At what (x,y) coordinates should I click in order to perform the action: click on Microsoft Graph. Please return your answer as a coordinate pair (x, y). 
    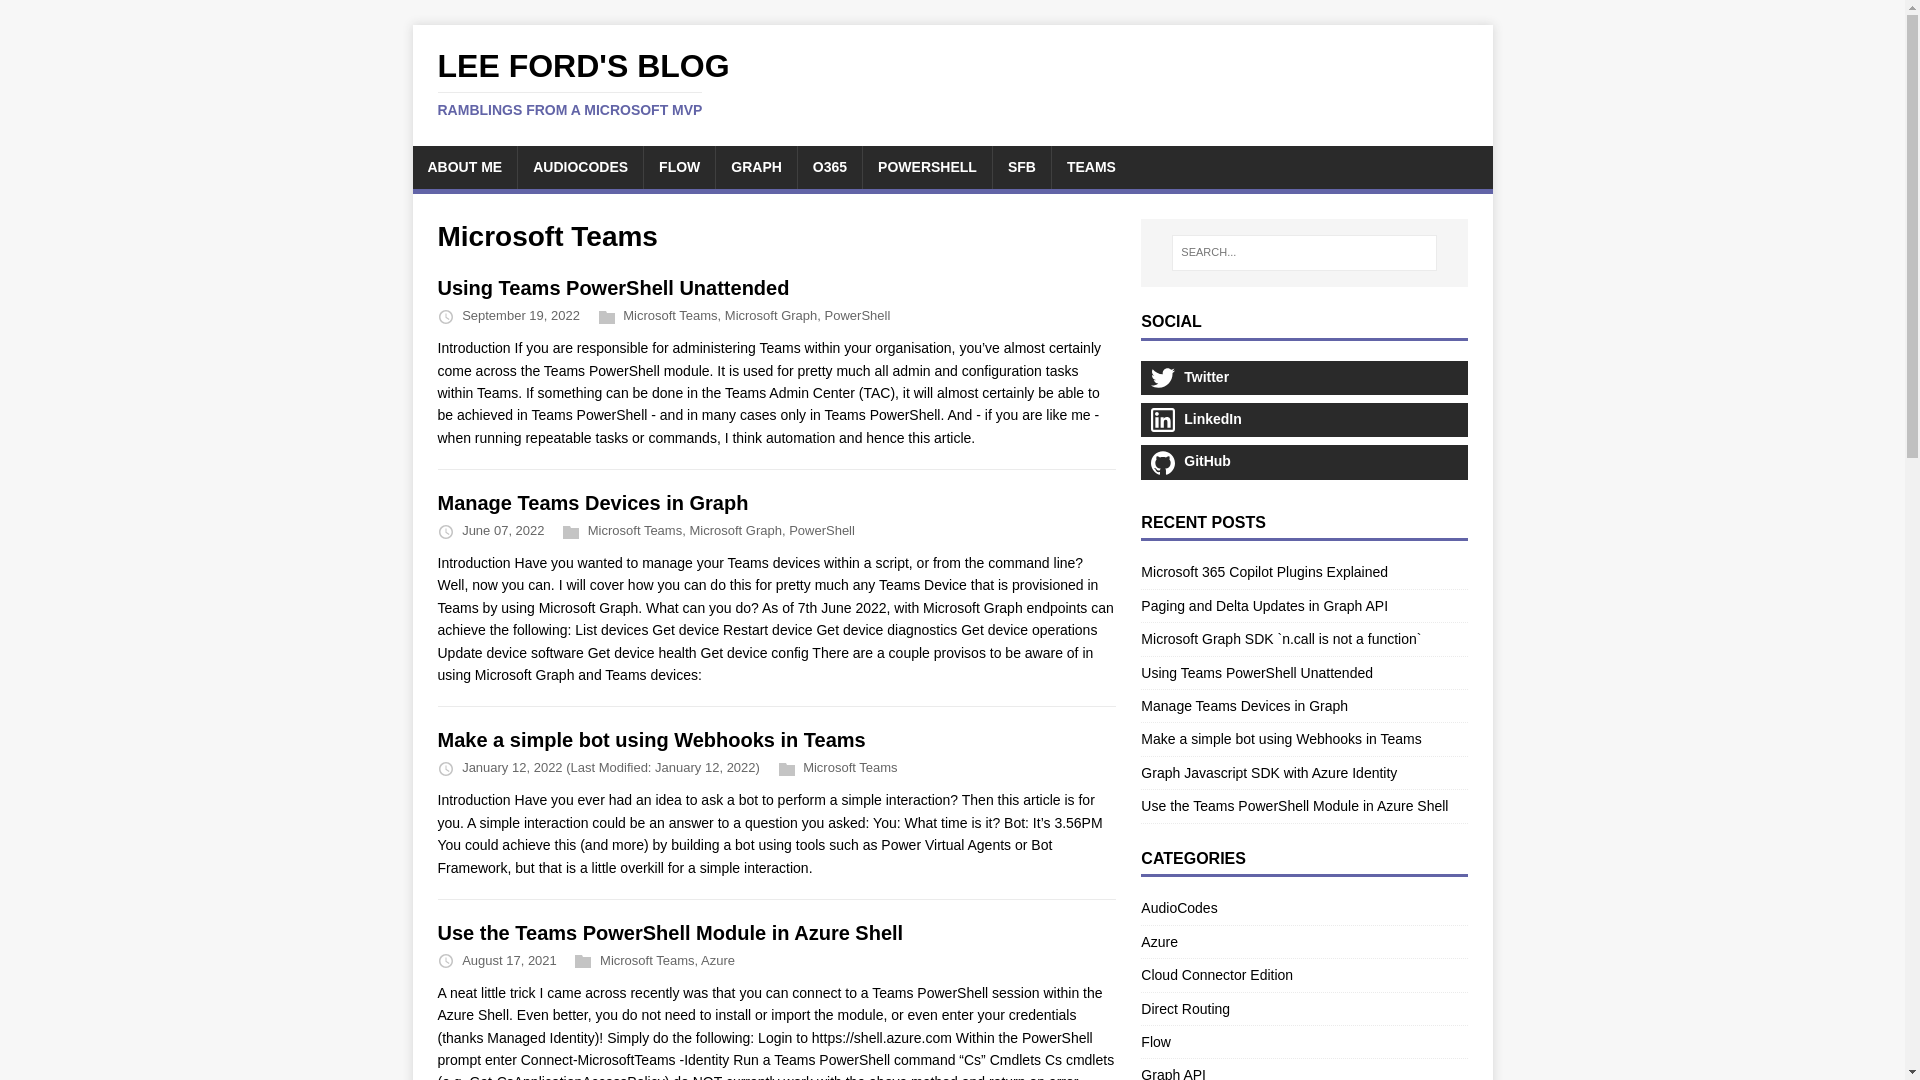
    Looking at the image, I should click on (583, 84).